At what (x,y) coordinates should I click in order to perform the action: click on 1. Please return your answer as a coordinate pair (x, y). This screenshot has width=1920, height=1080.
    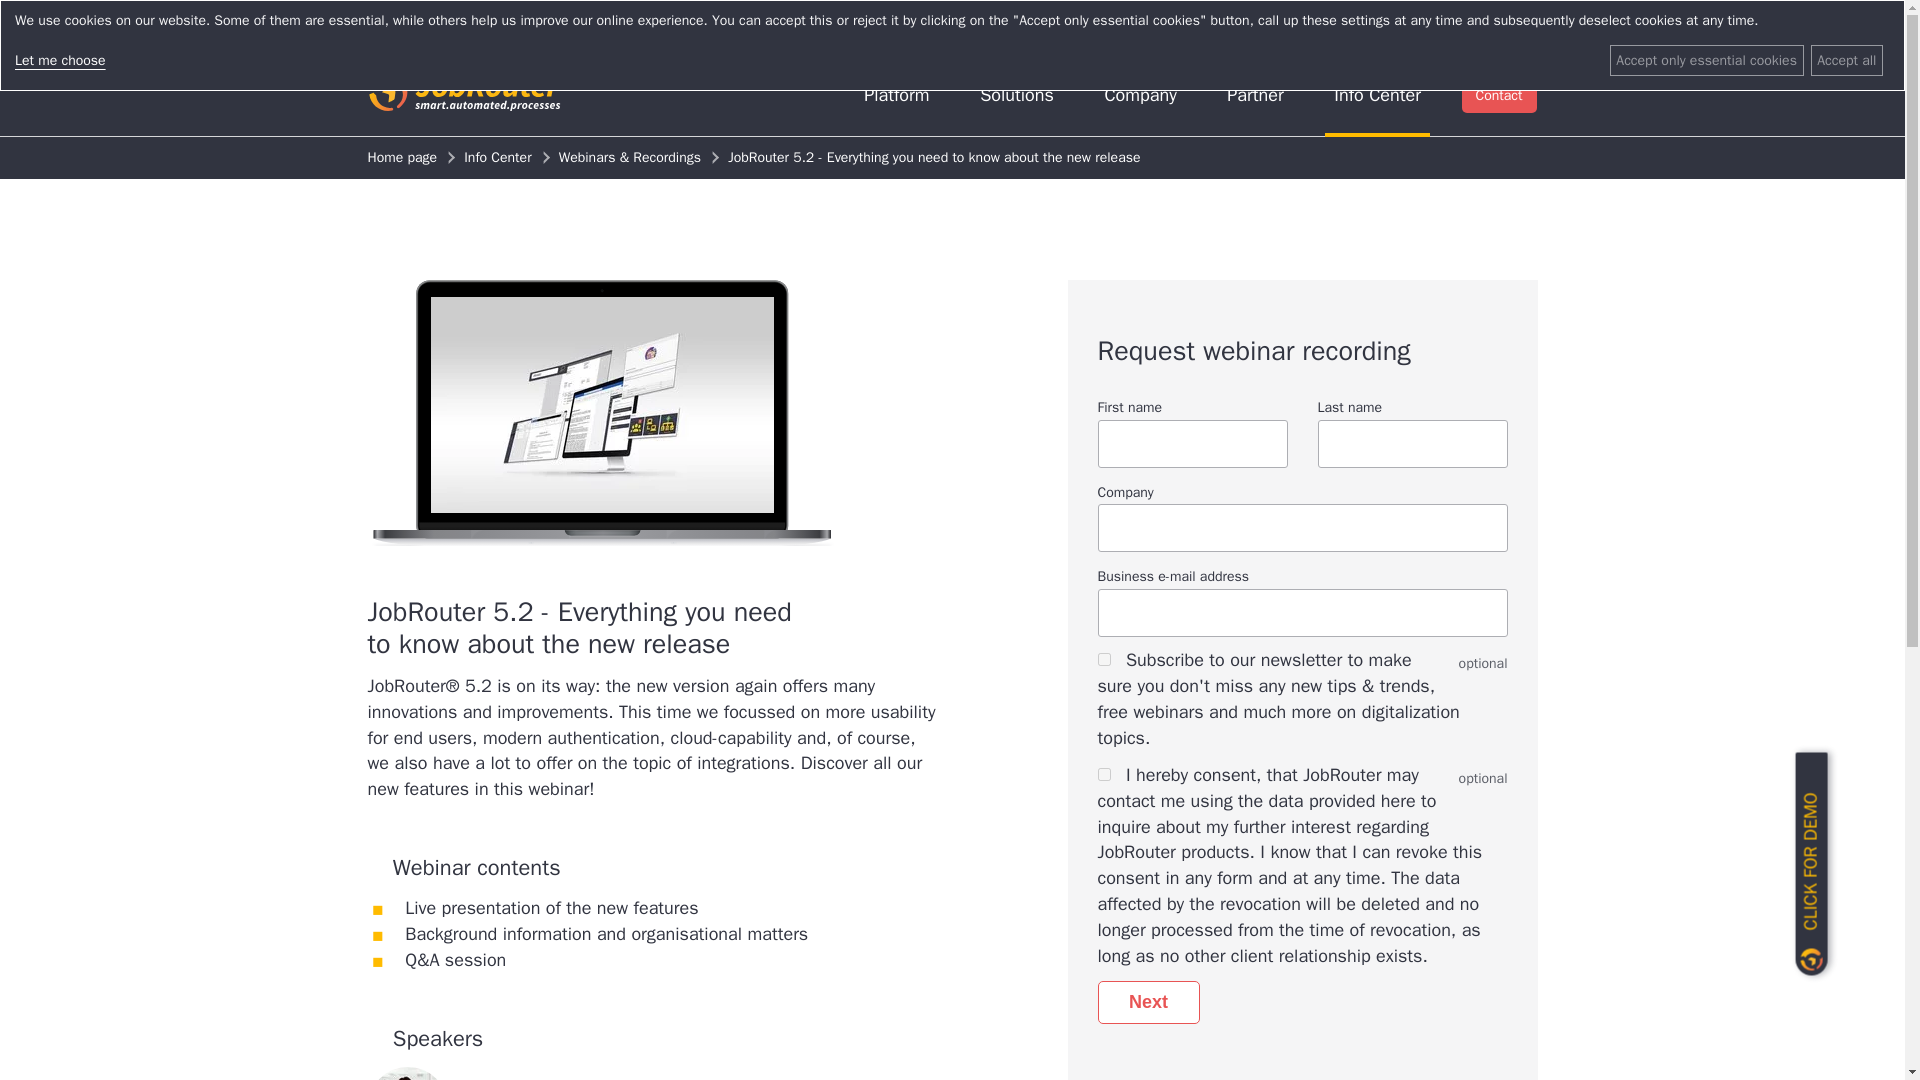
    Looking at the image, I should click on (1104, 660).